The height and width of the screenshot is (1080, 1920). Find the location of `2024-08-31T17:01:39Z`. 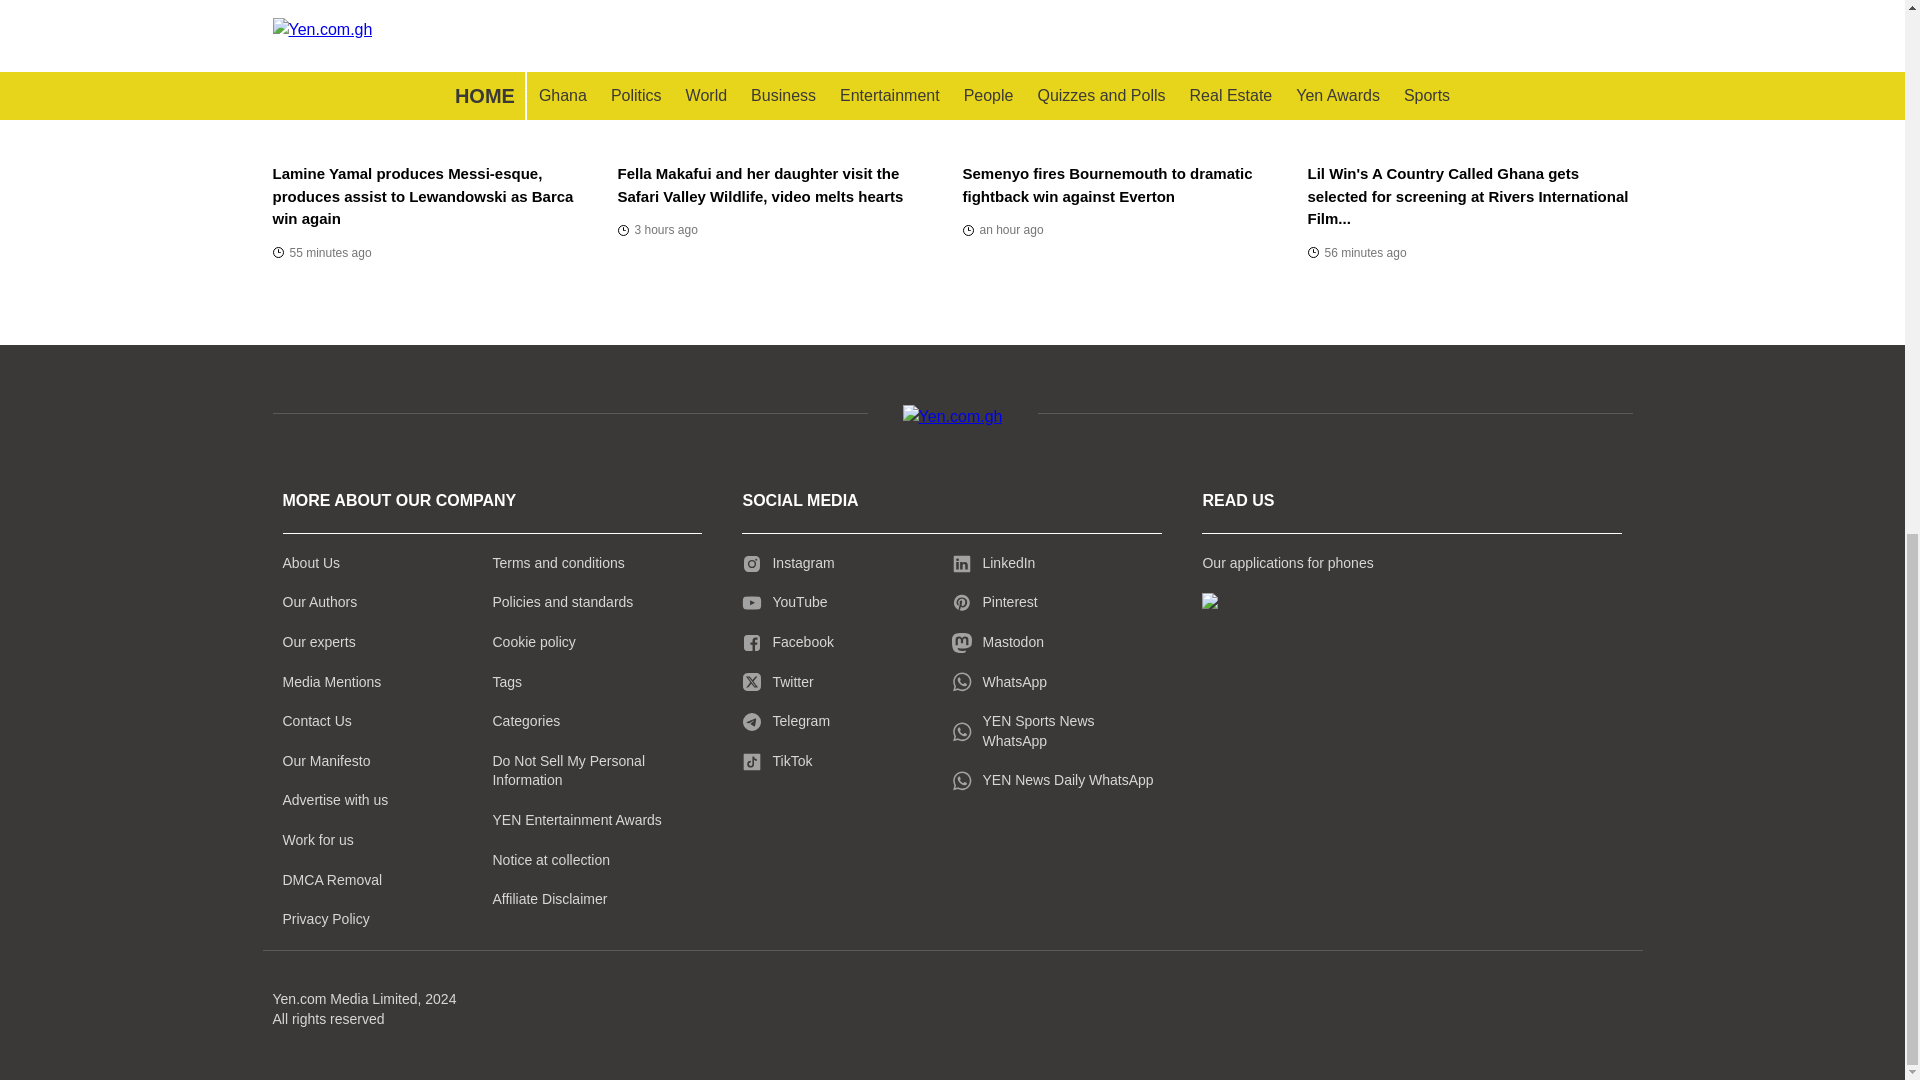

2024-08-31T17:01:39Z is located at coordinates (321, 252).